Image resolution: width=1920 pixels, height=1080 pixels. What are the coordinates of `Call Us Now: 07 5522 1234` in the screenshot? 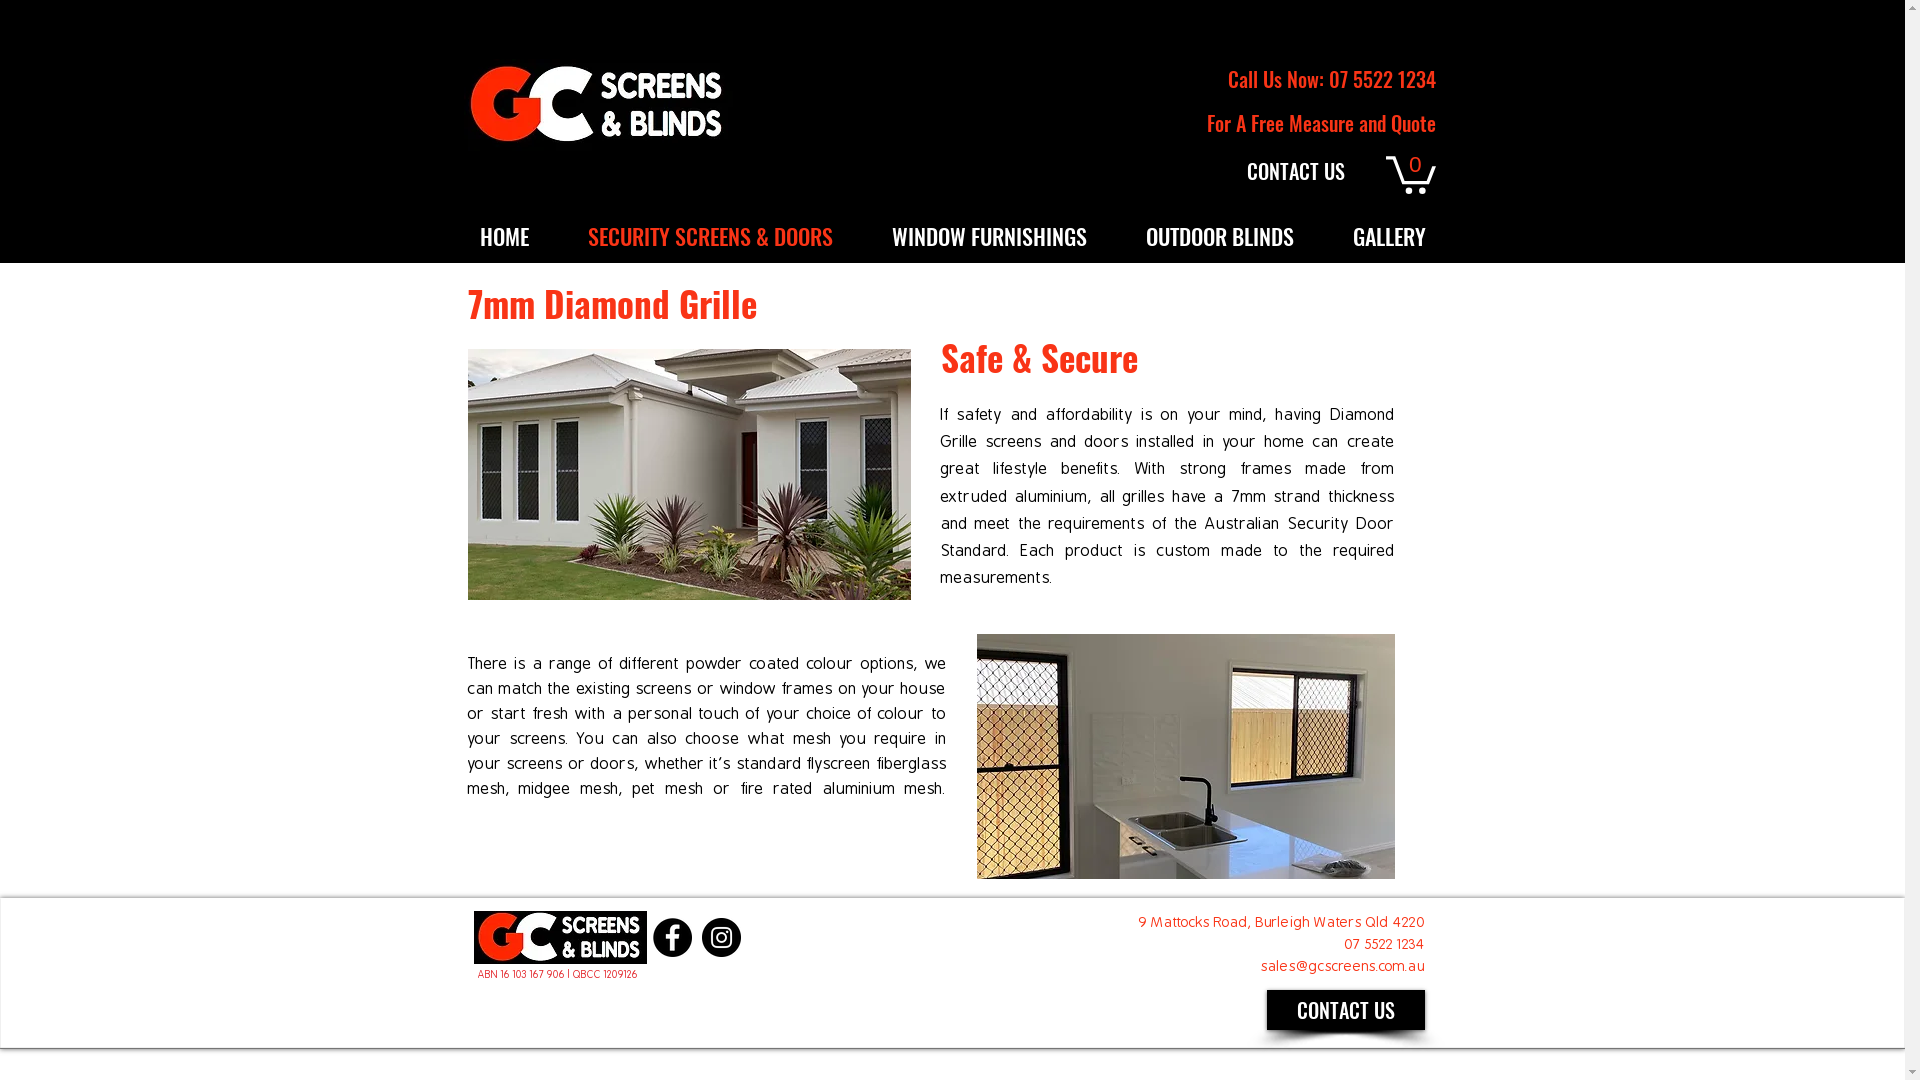 It's located at (1332, 79).